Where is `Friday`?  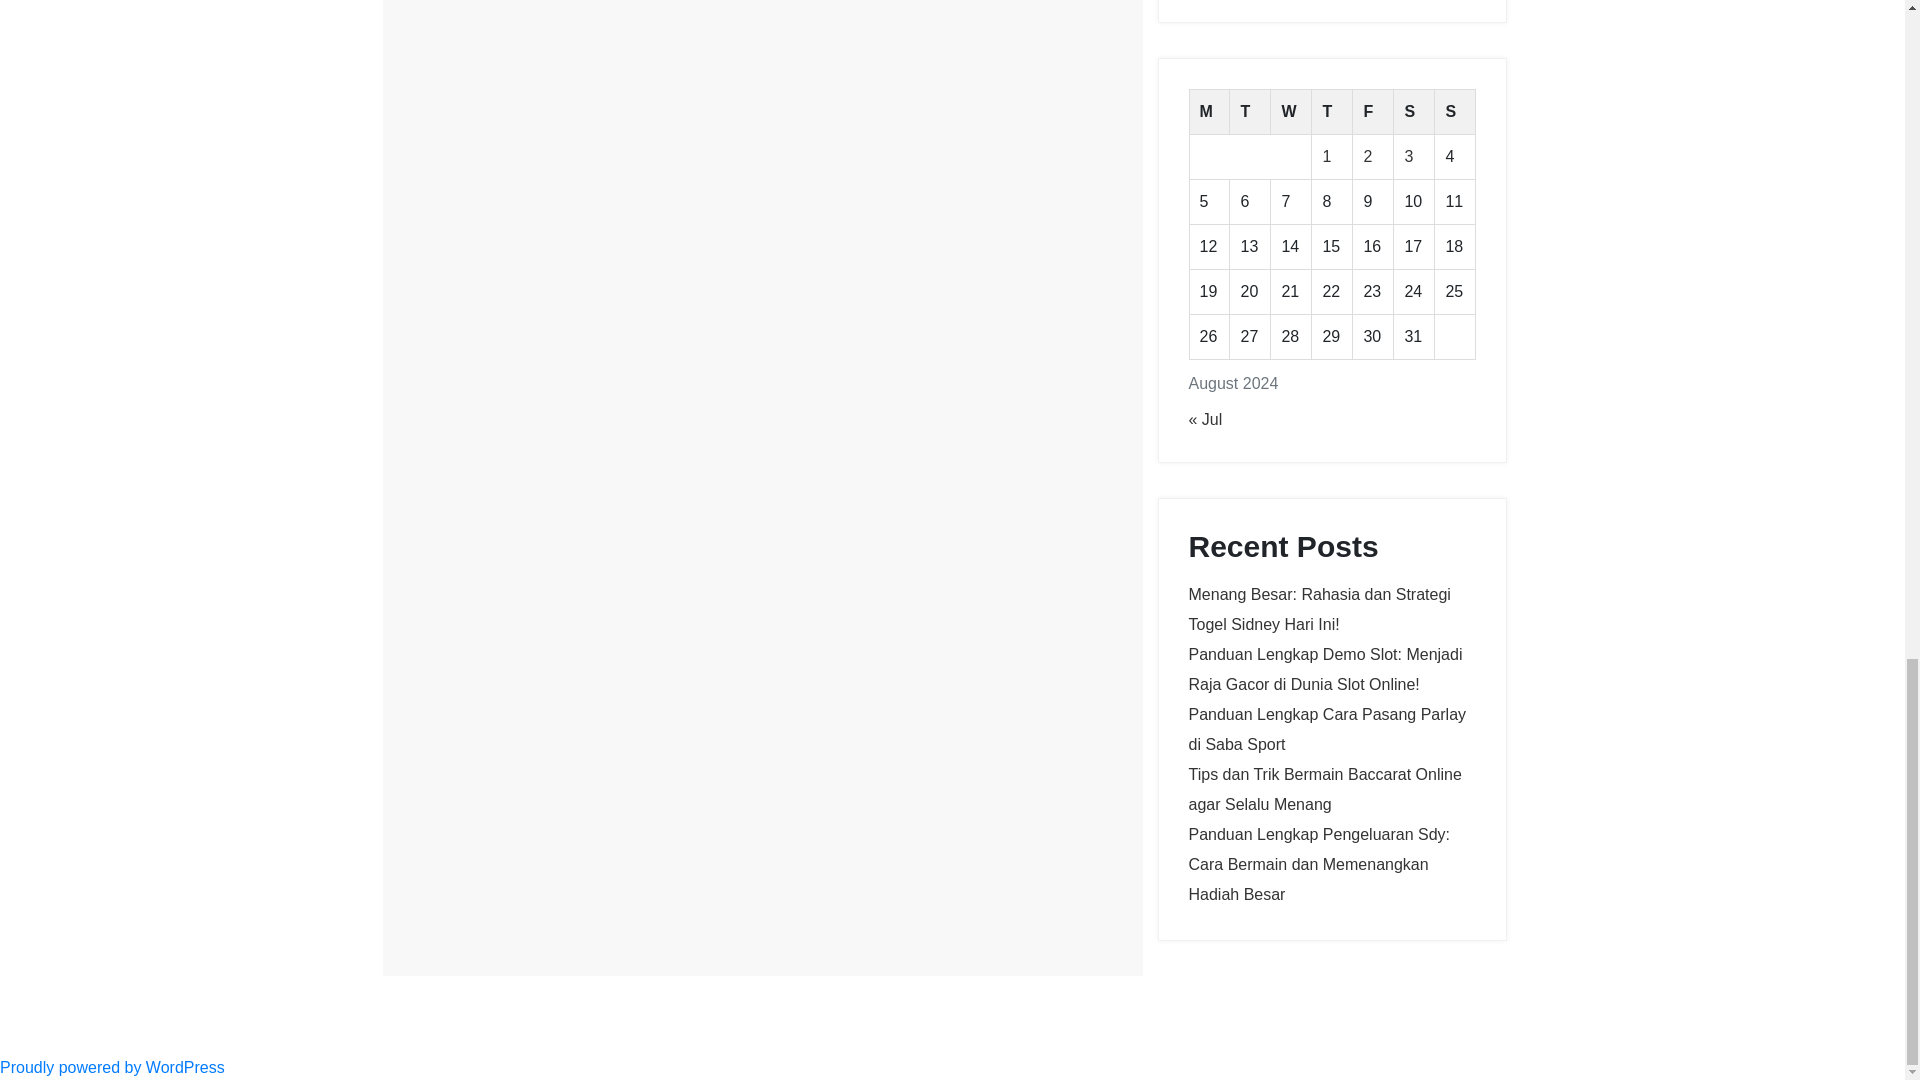
Friday is located at coordinates (1373, 112).